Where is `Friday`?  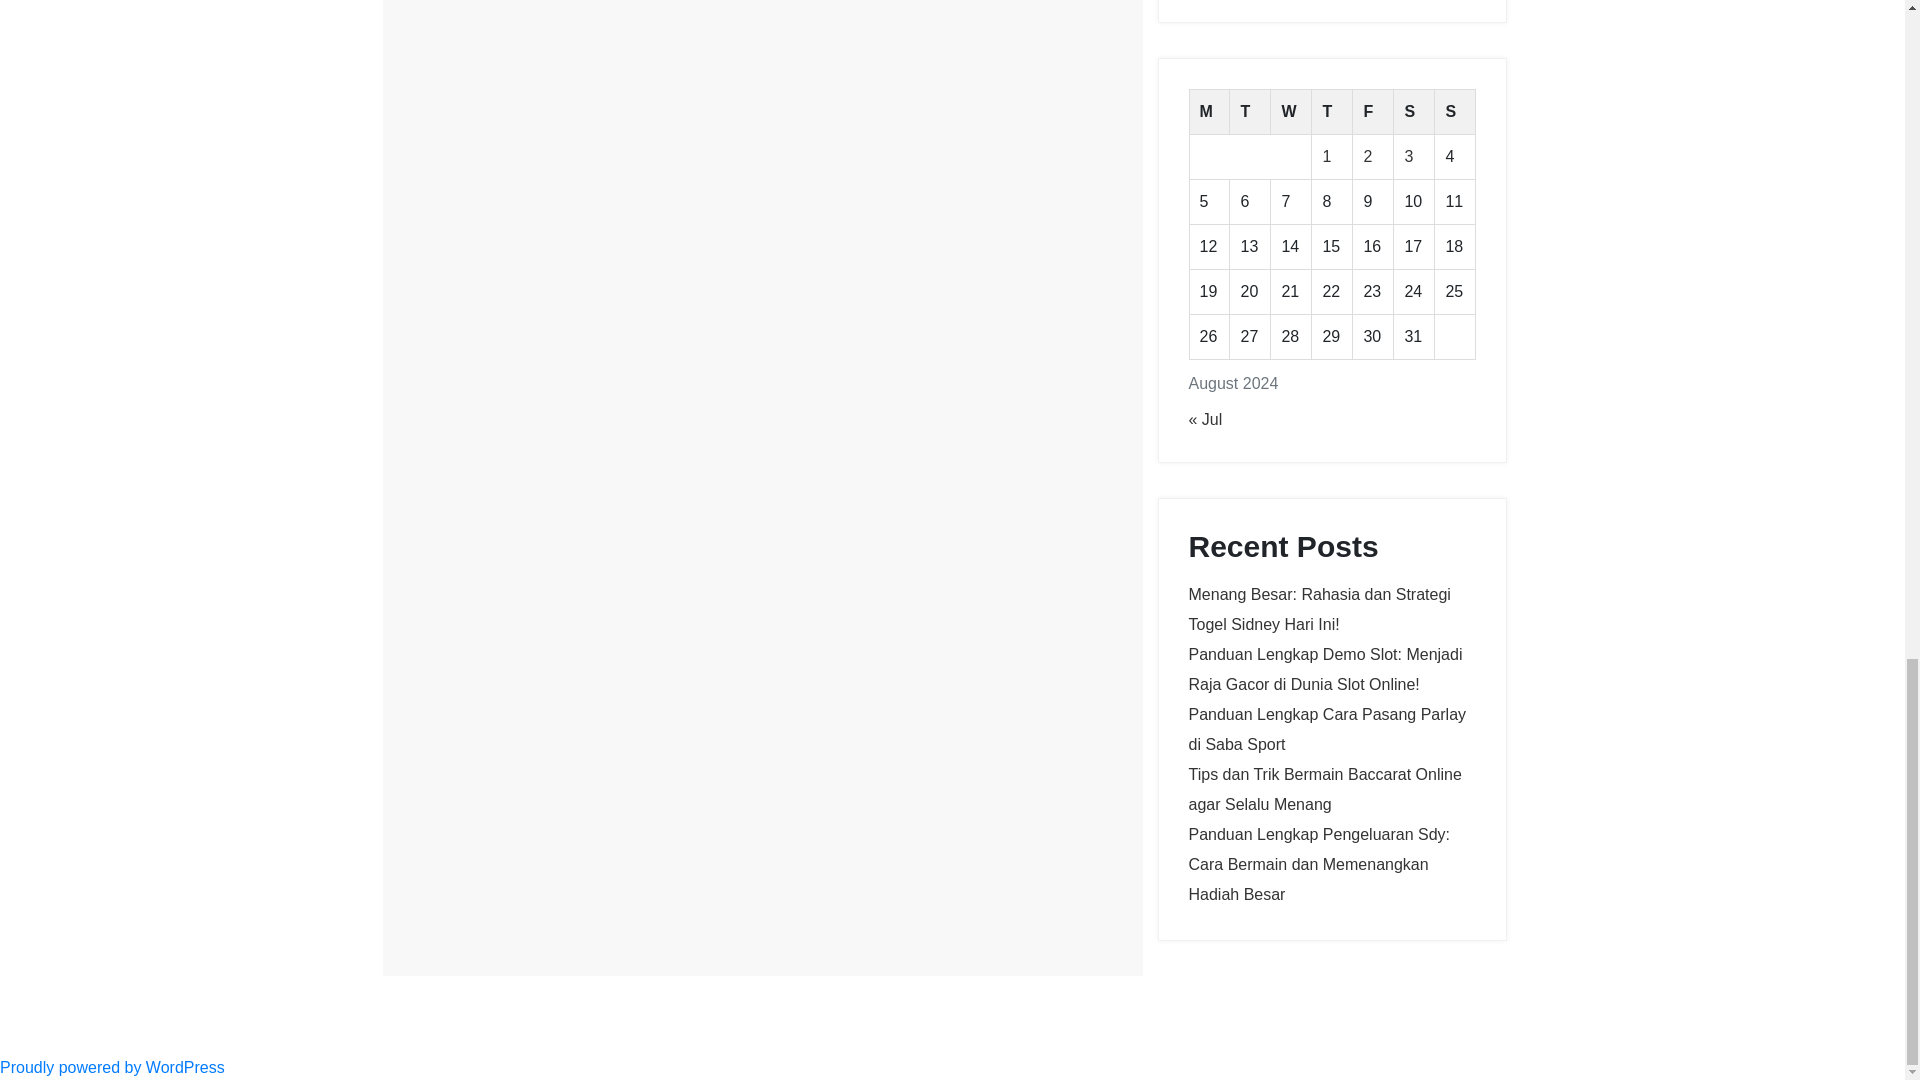
Friday is located at coordinates (1373, 112).